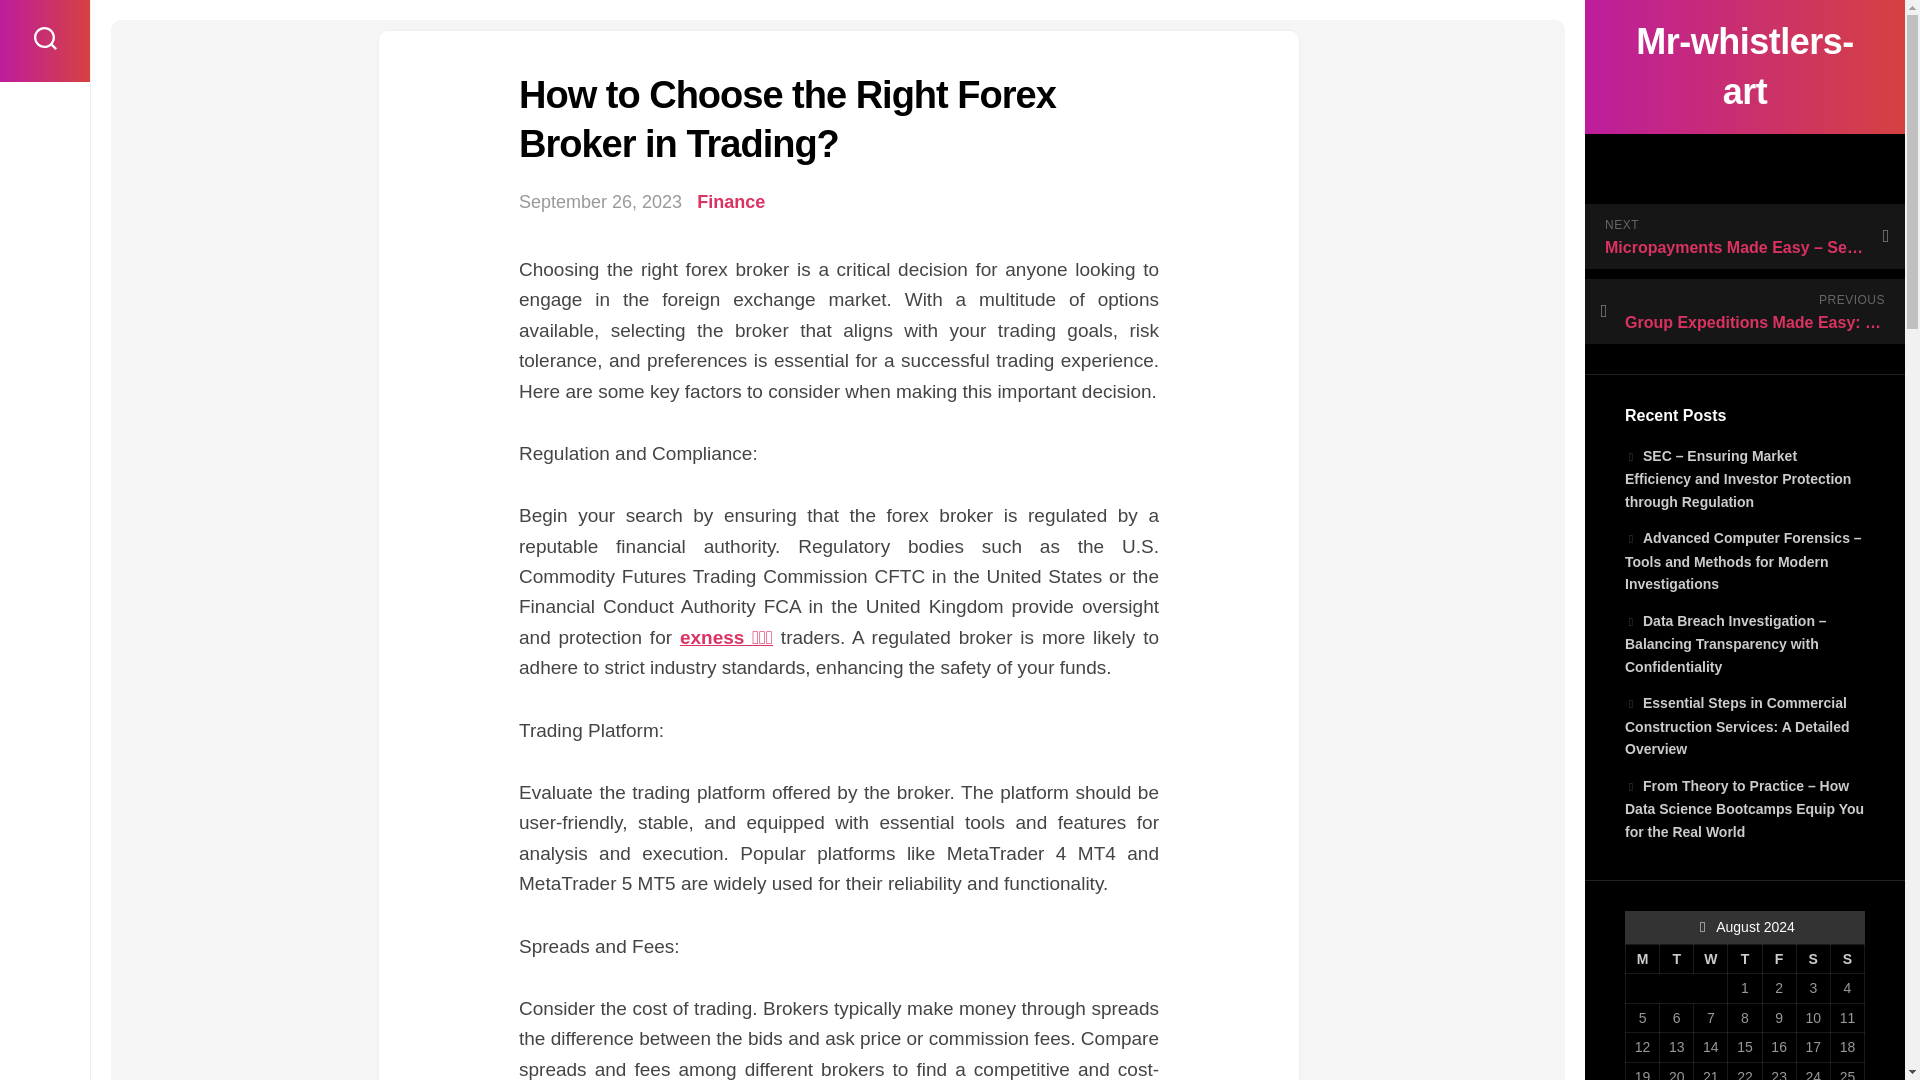  What do you see at coordinates (1745, 958) in the screenshot?
I see `Thursday` at bounding box center [1745, 958].